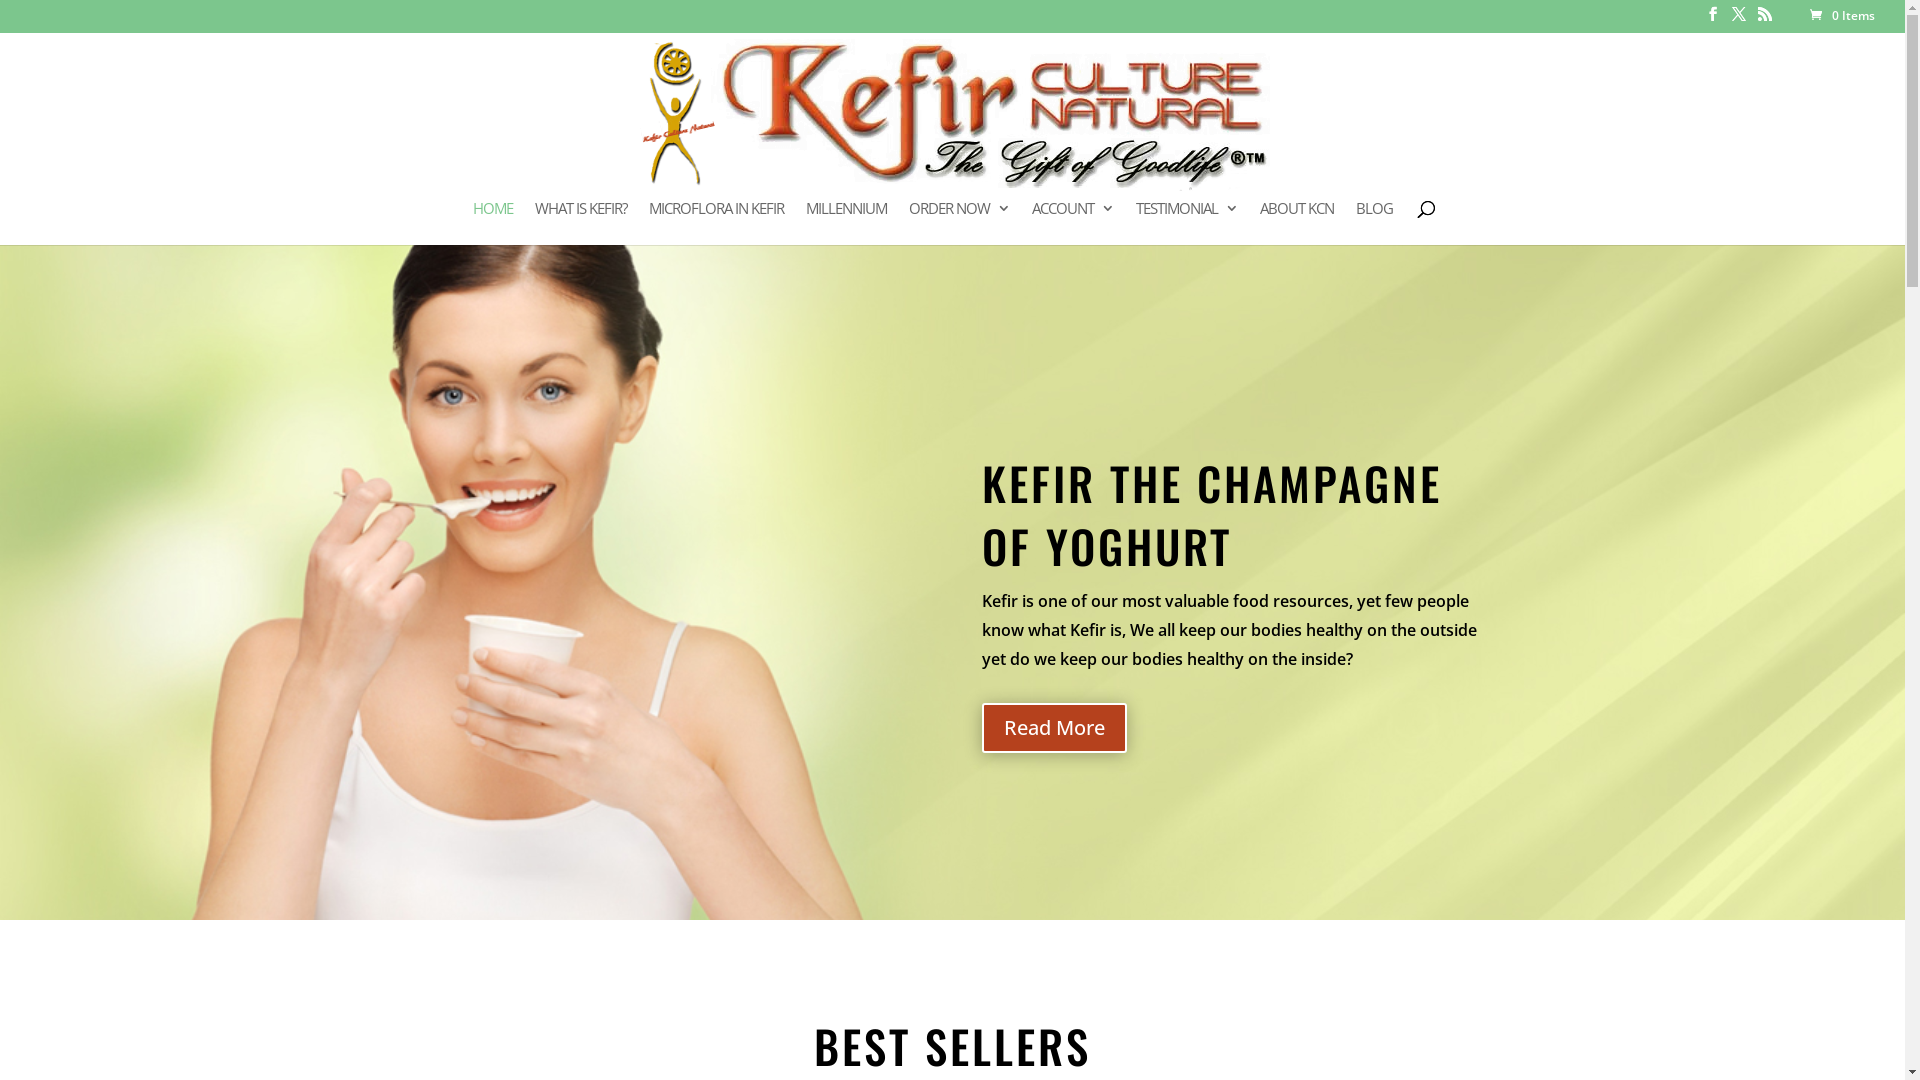 The height and width of the screenshot is (1080, 1920). What do you see at coordinates (580, 222) in the screenshot?
I see `WHAT IS KEFIR?` at bounding box center [580, 222].